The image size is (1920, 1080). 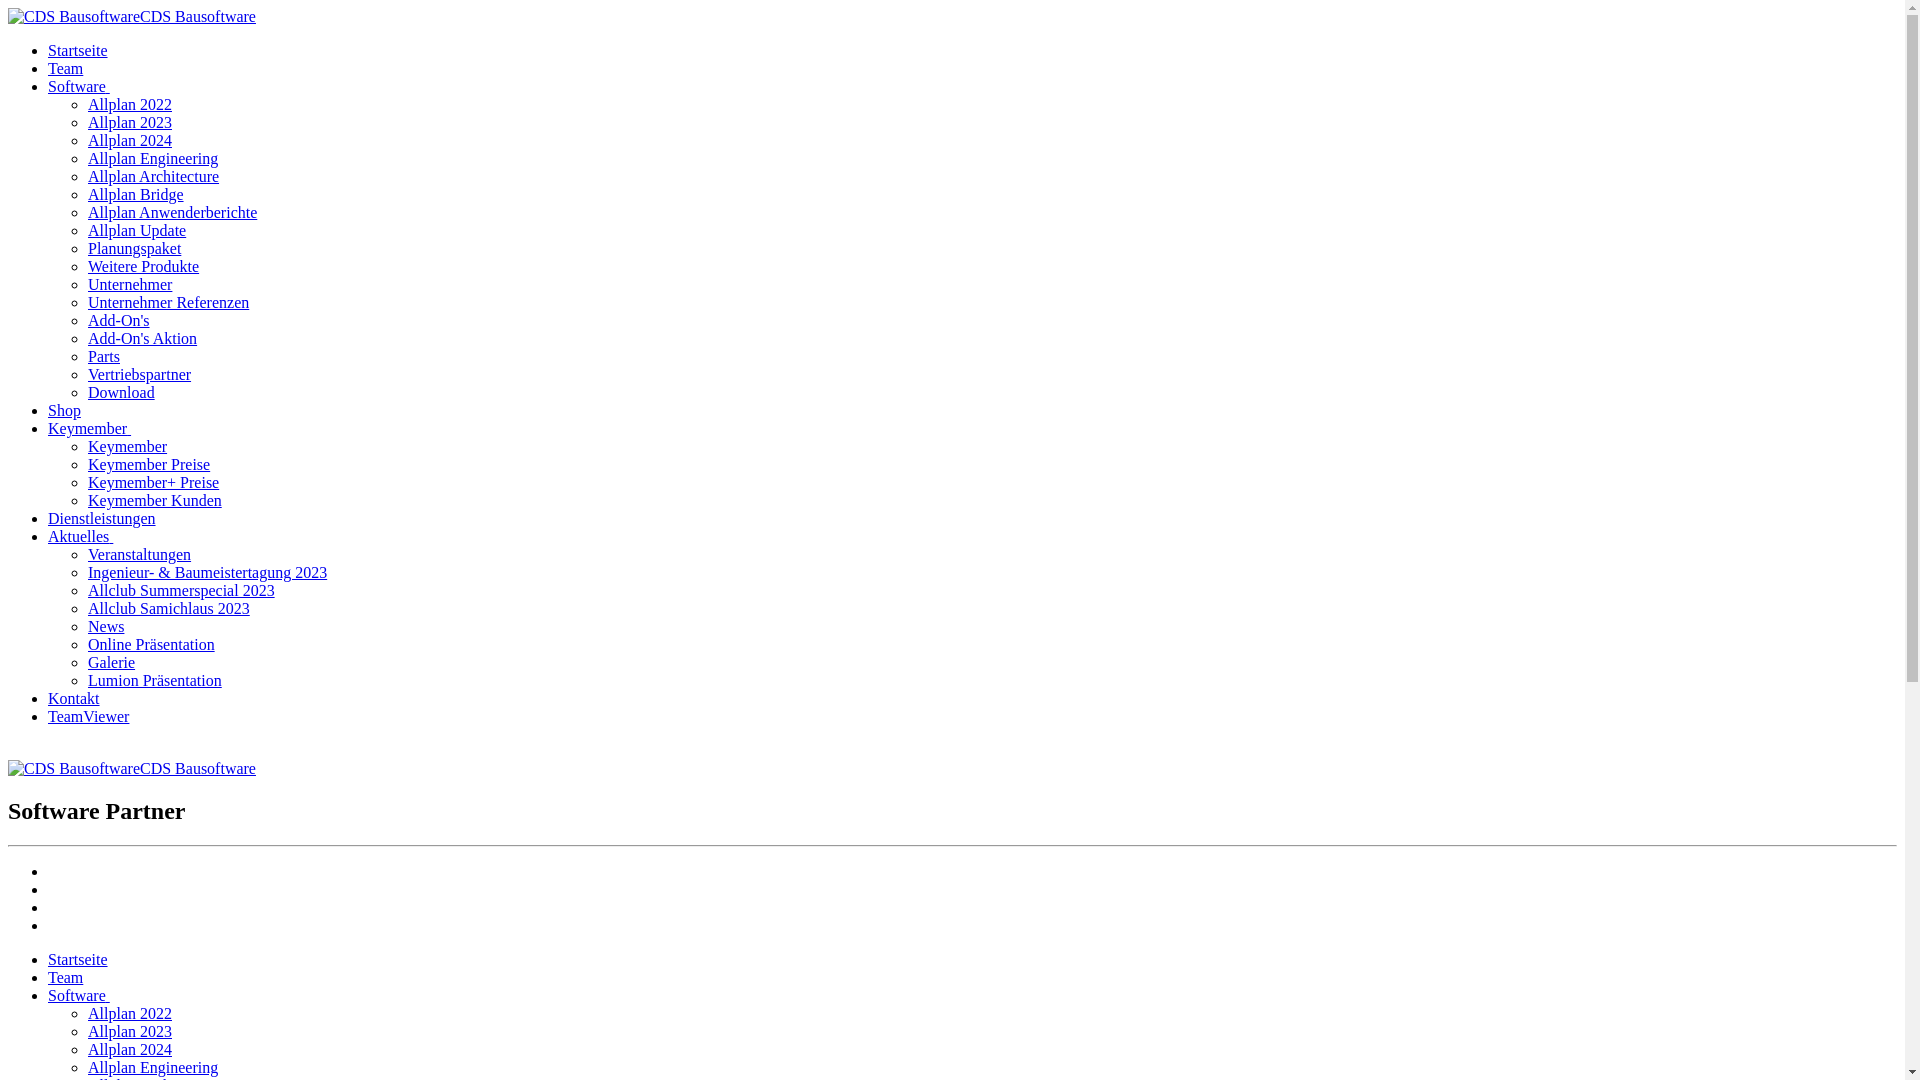 What do you see at coordinates (78, 960) in the screenshot?
I see `Startseite` at bounding box center [78, 960].